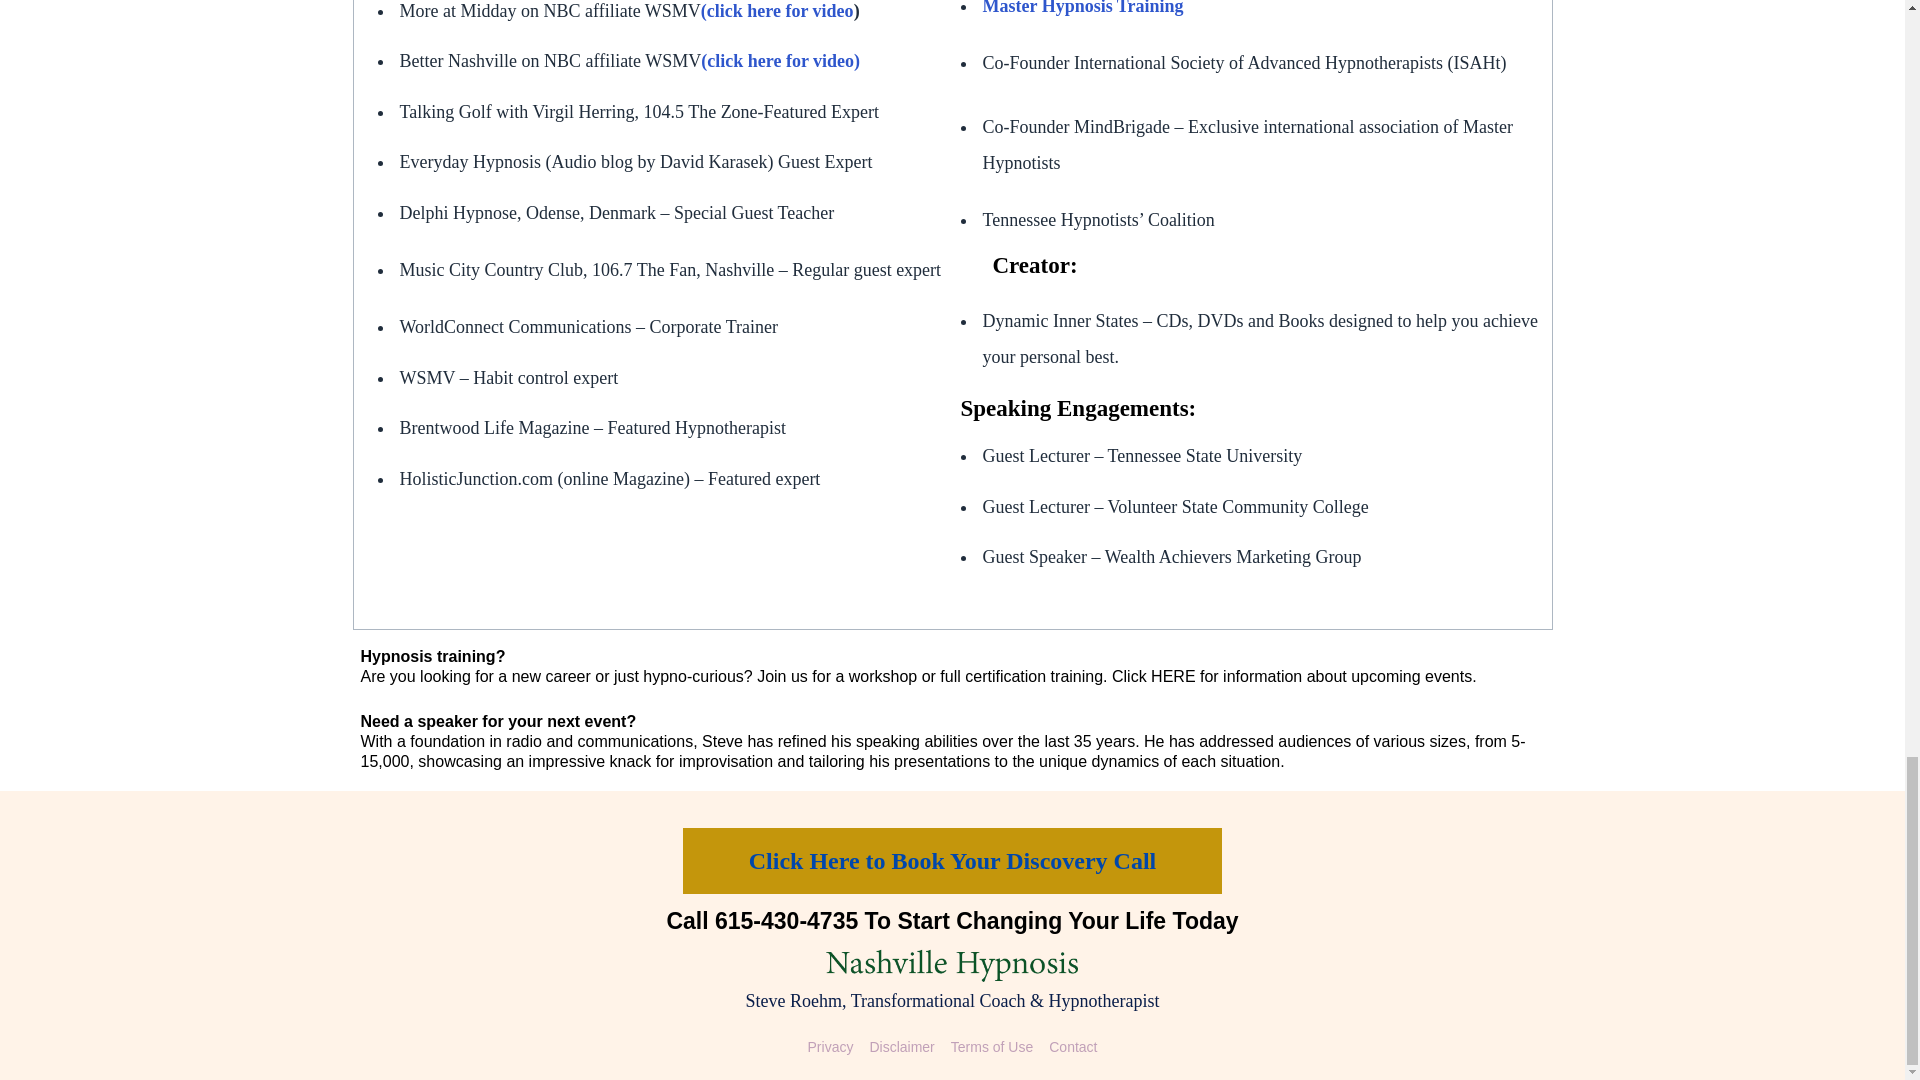  I want to click on Contact, so click(1072, 1048).